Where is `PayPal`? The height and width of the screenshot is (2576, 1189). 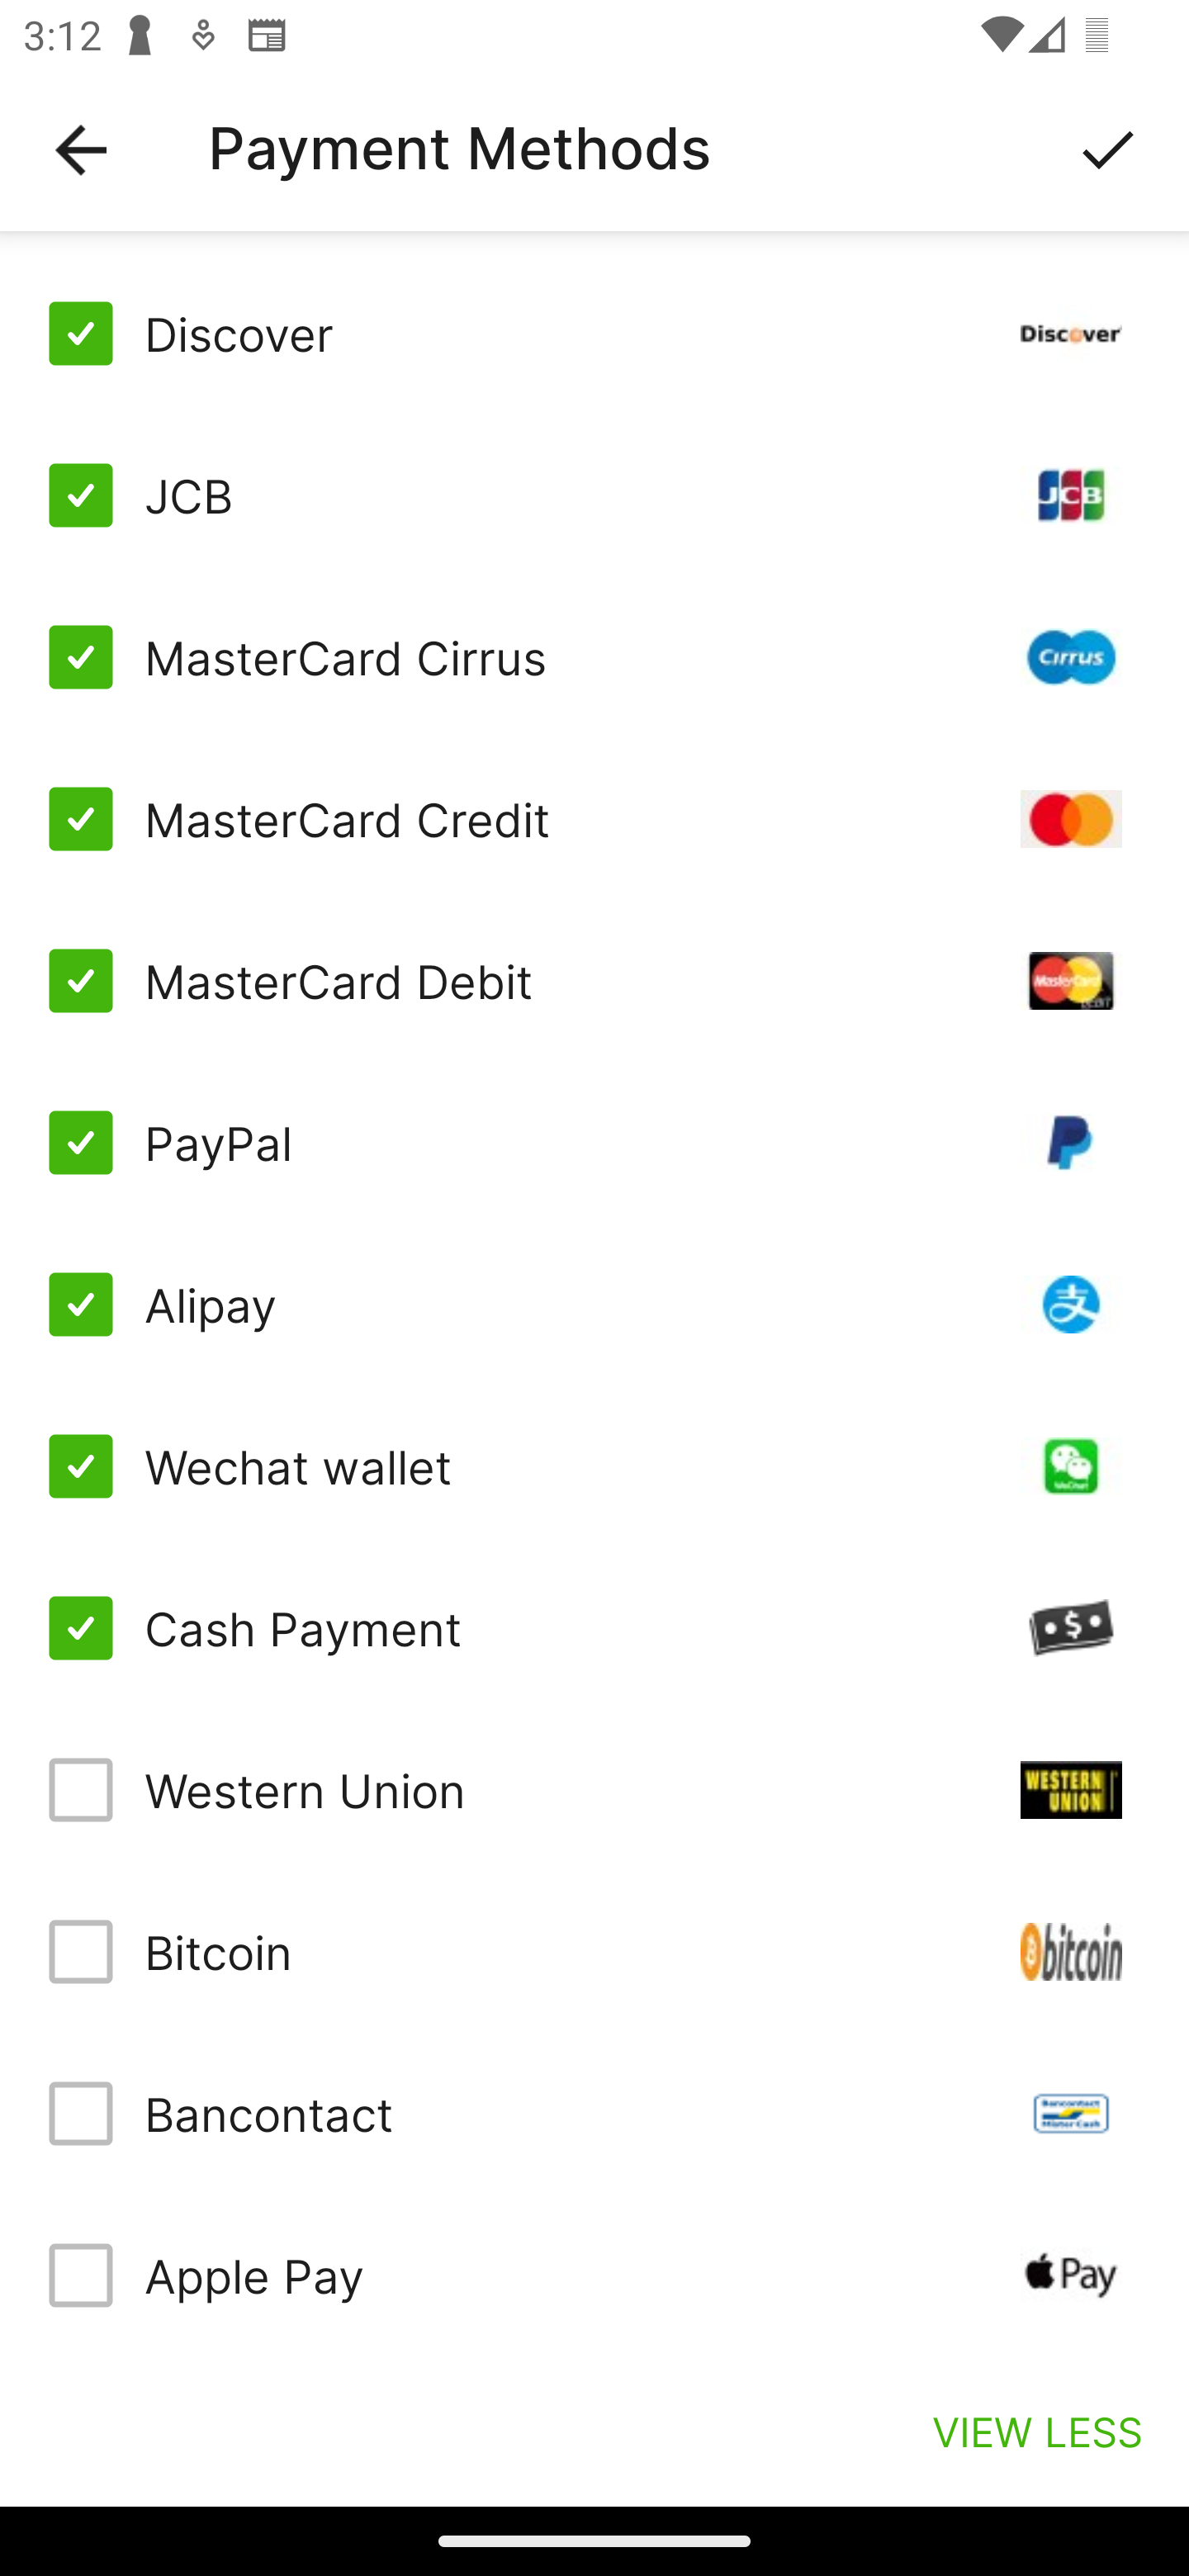
PayPal is located at coordinates (594, 1143).